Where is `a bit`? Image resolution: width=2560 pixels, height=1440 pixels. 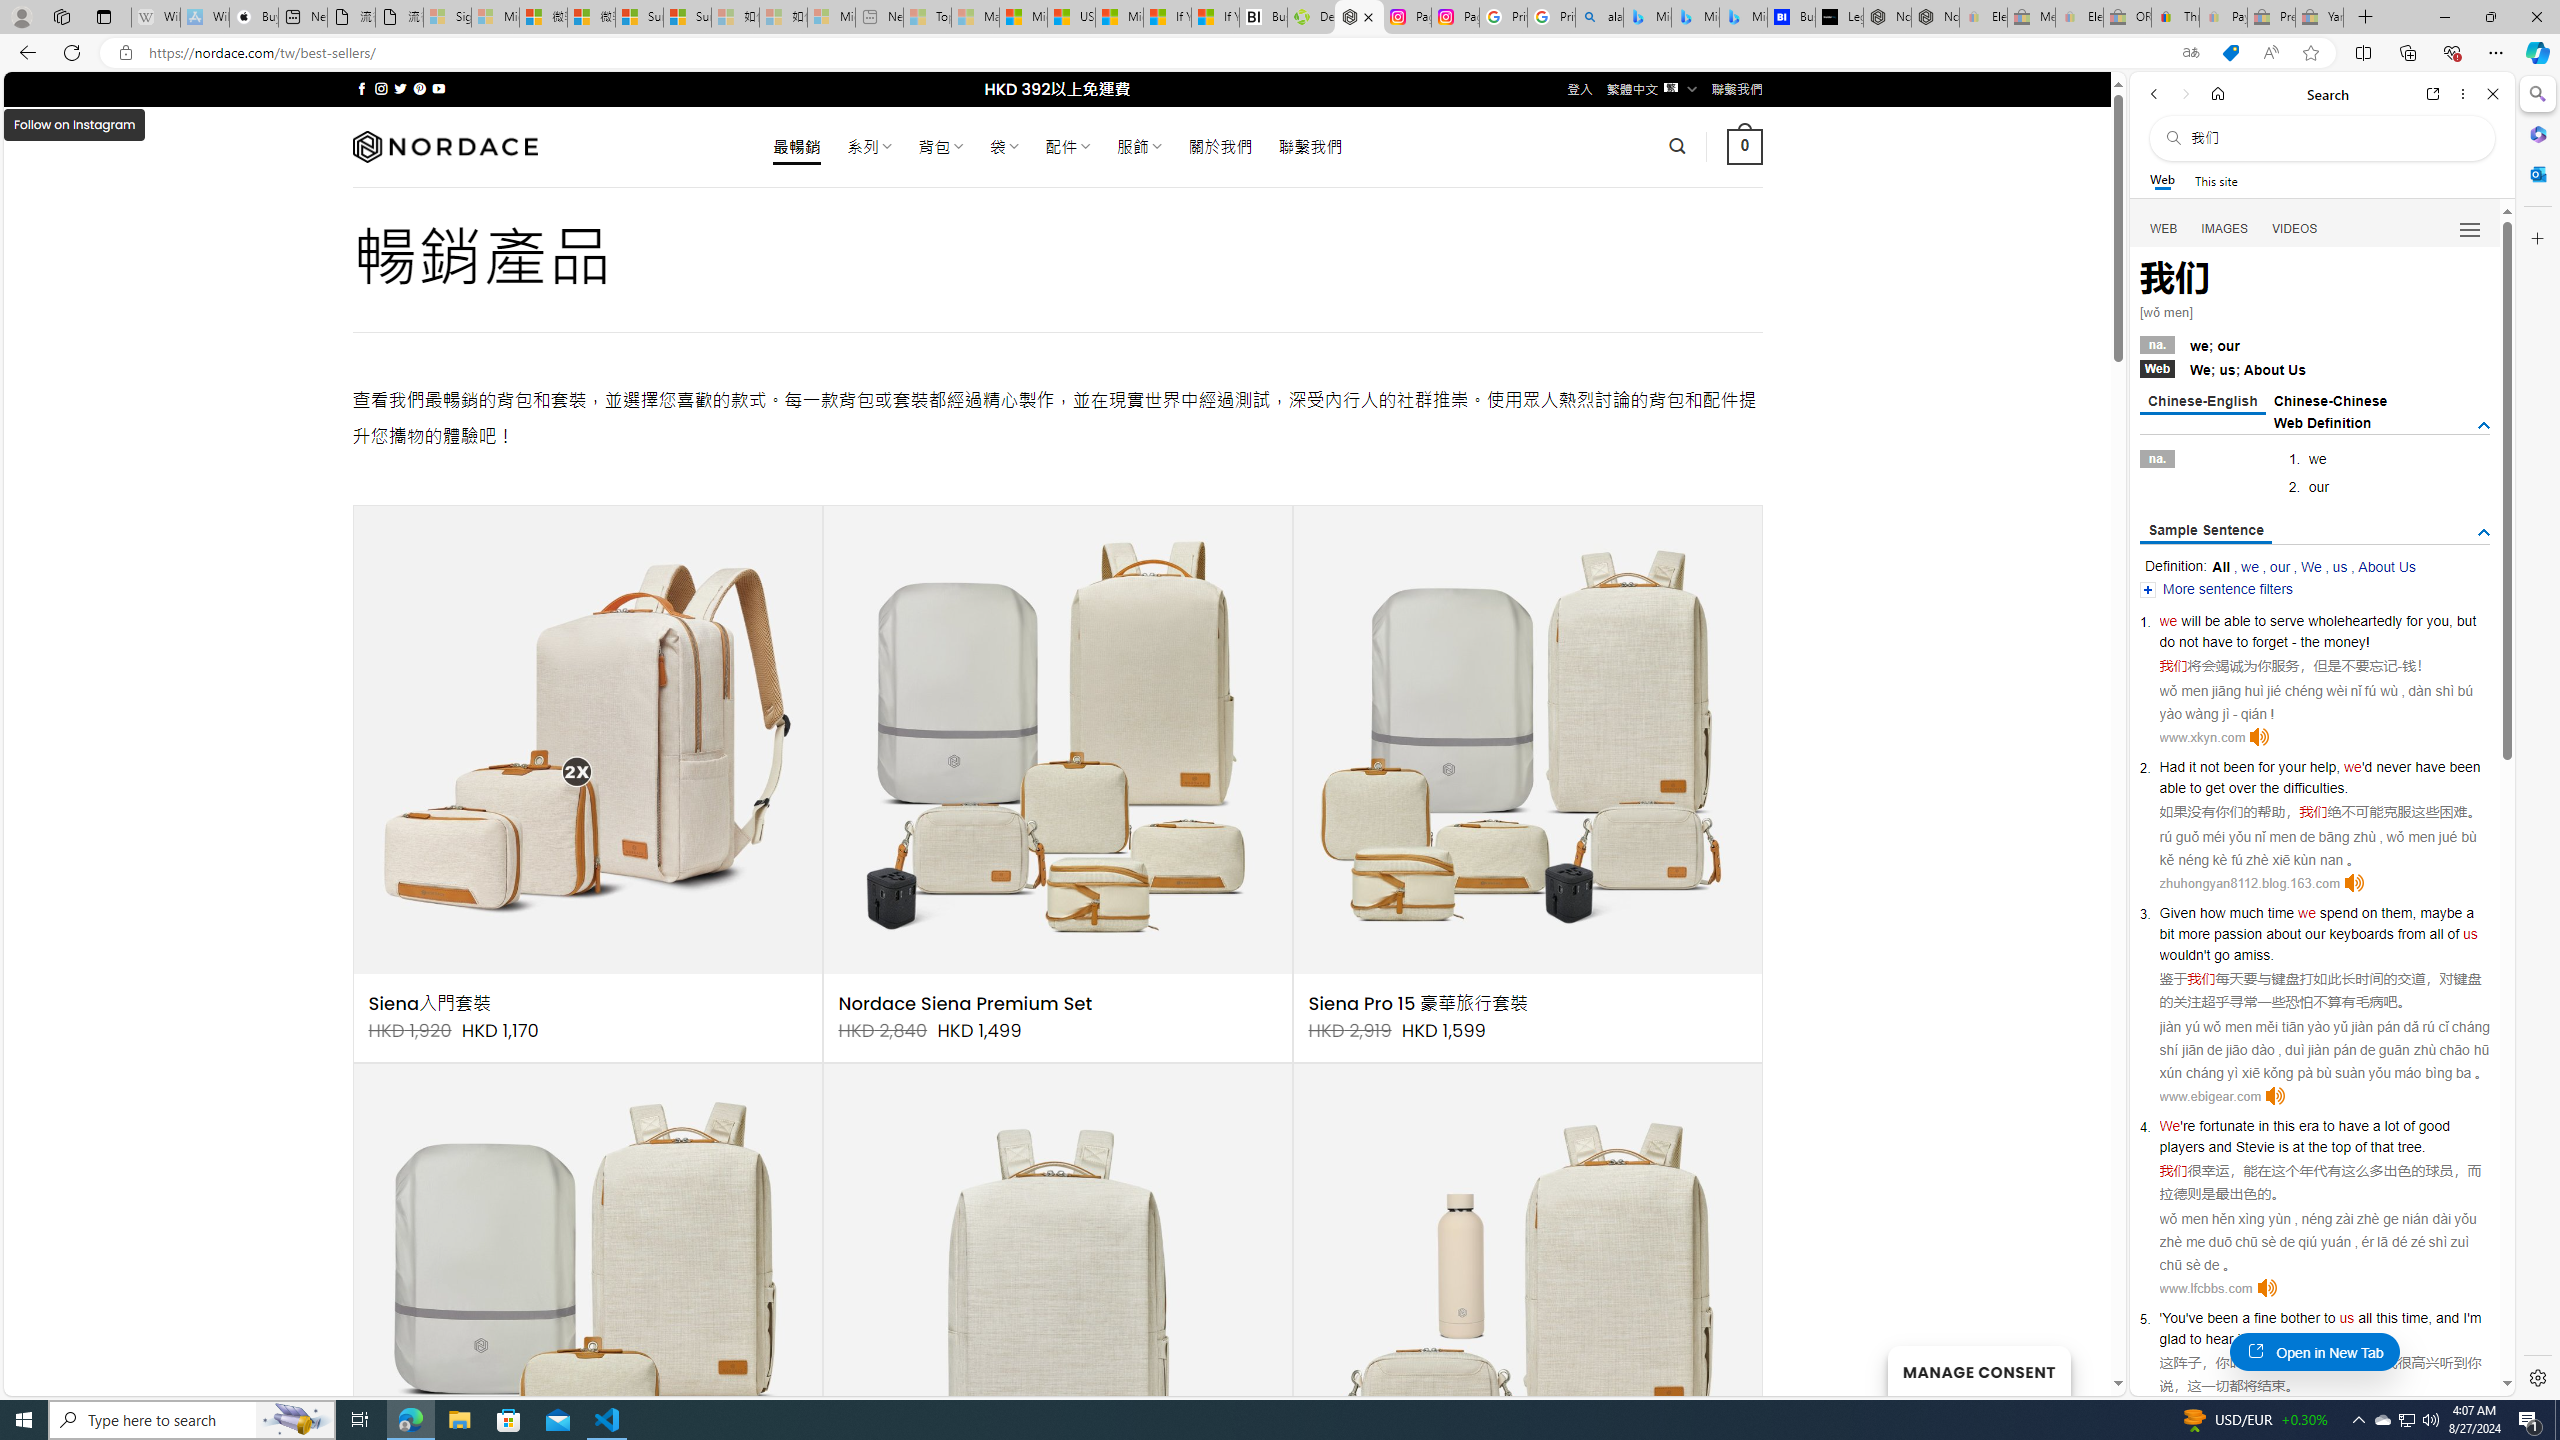
a bit is located at coordinates (2315, 922).